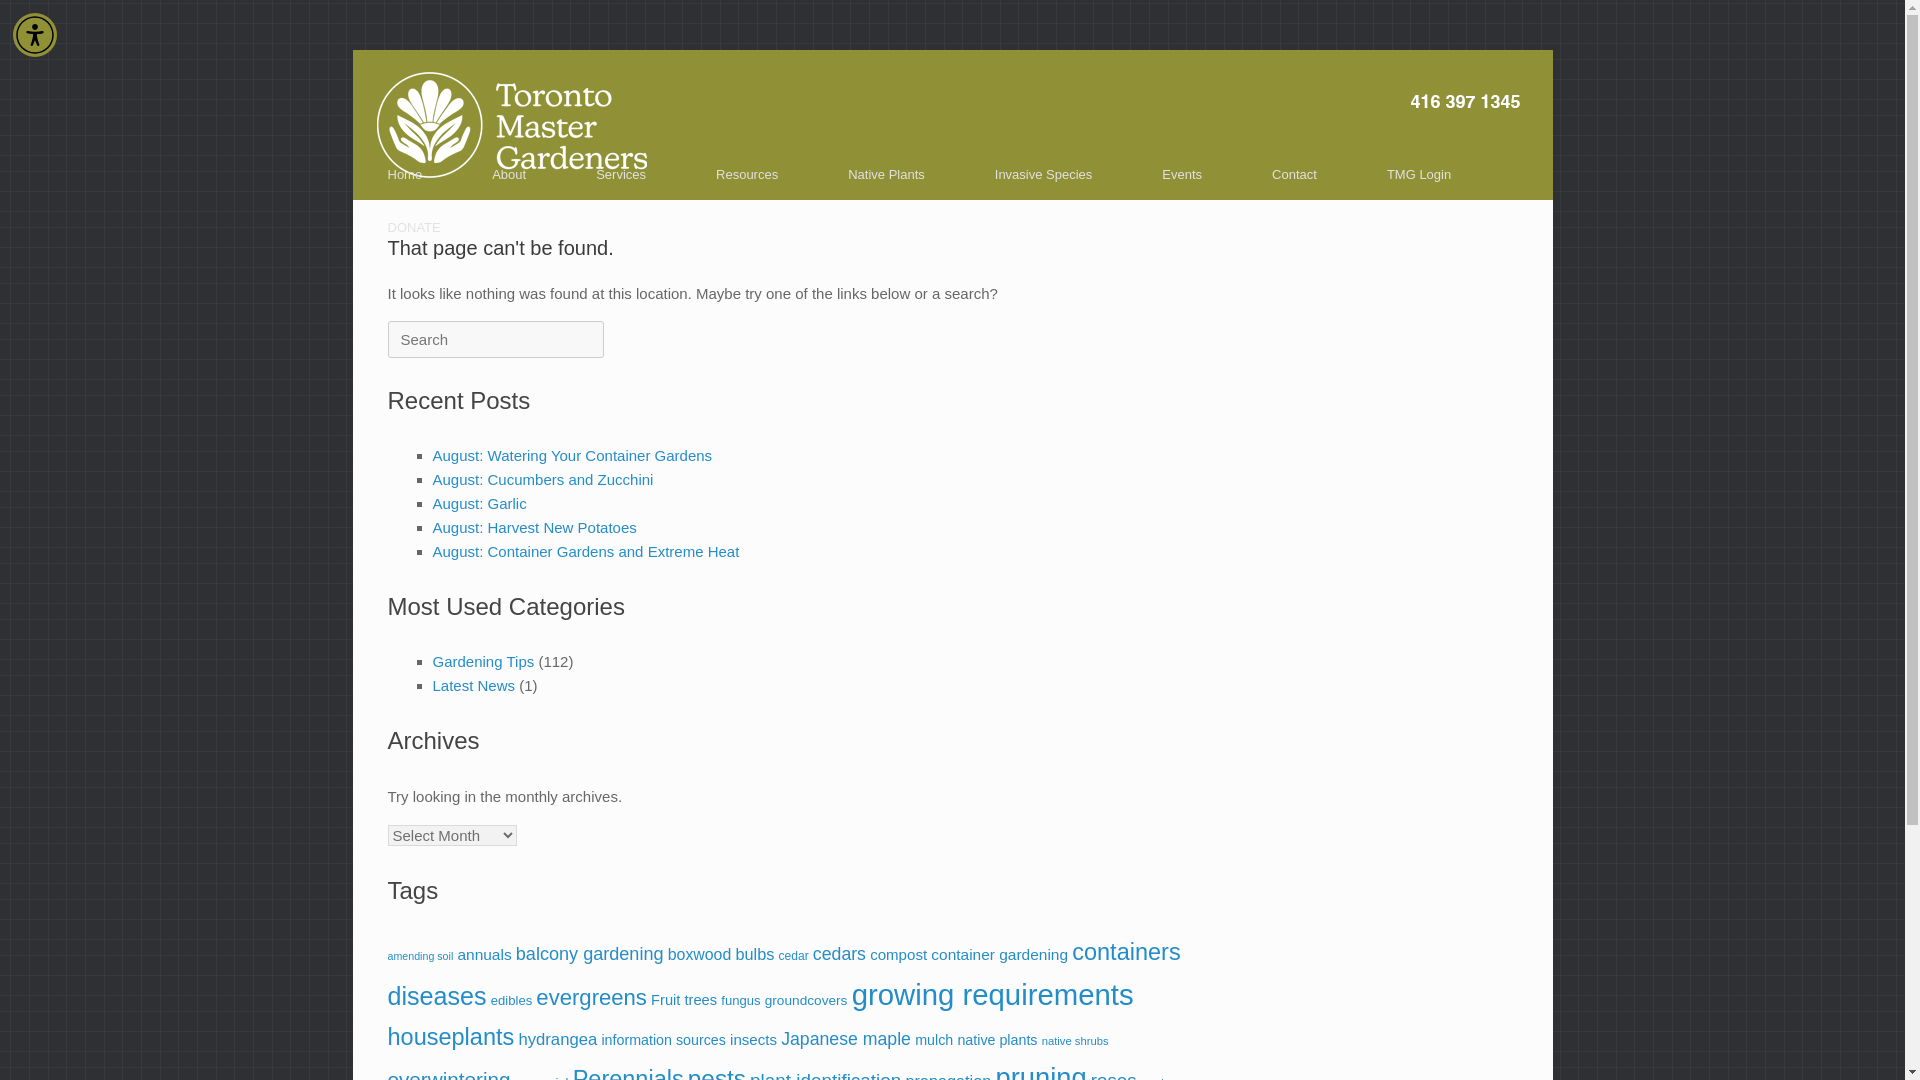  What do you see at coordinates (473, 686) in the screenshot?
I see `Latest News` at bounding box center [473, 686].